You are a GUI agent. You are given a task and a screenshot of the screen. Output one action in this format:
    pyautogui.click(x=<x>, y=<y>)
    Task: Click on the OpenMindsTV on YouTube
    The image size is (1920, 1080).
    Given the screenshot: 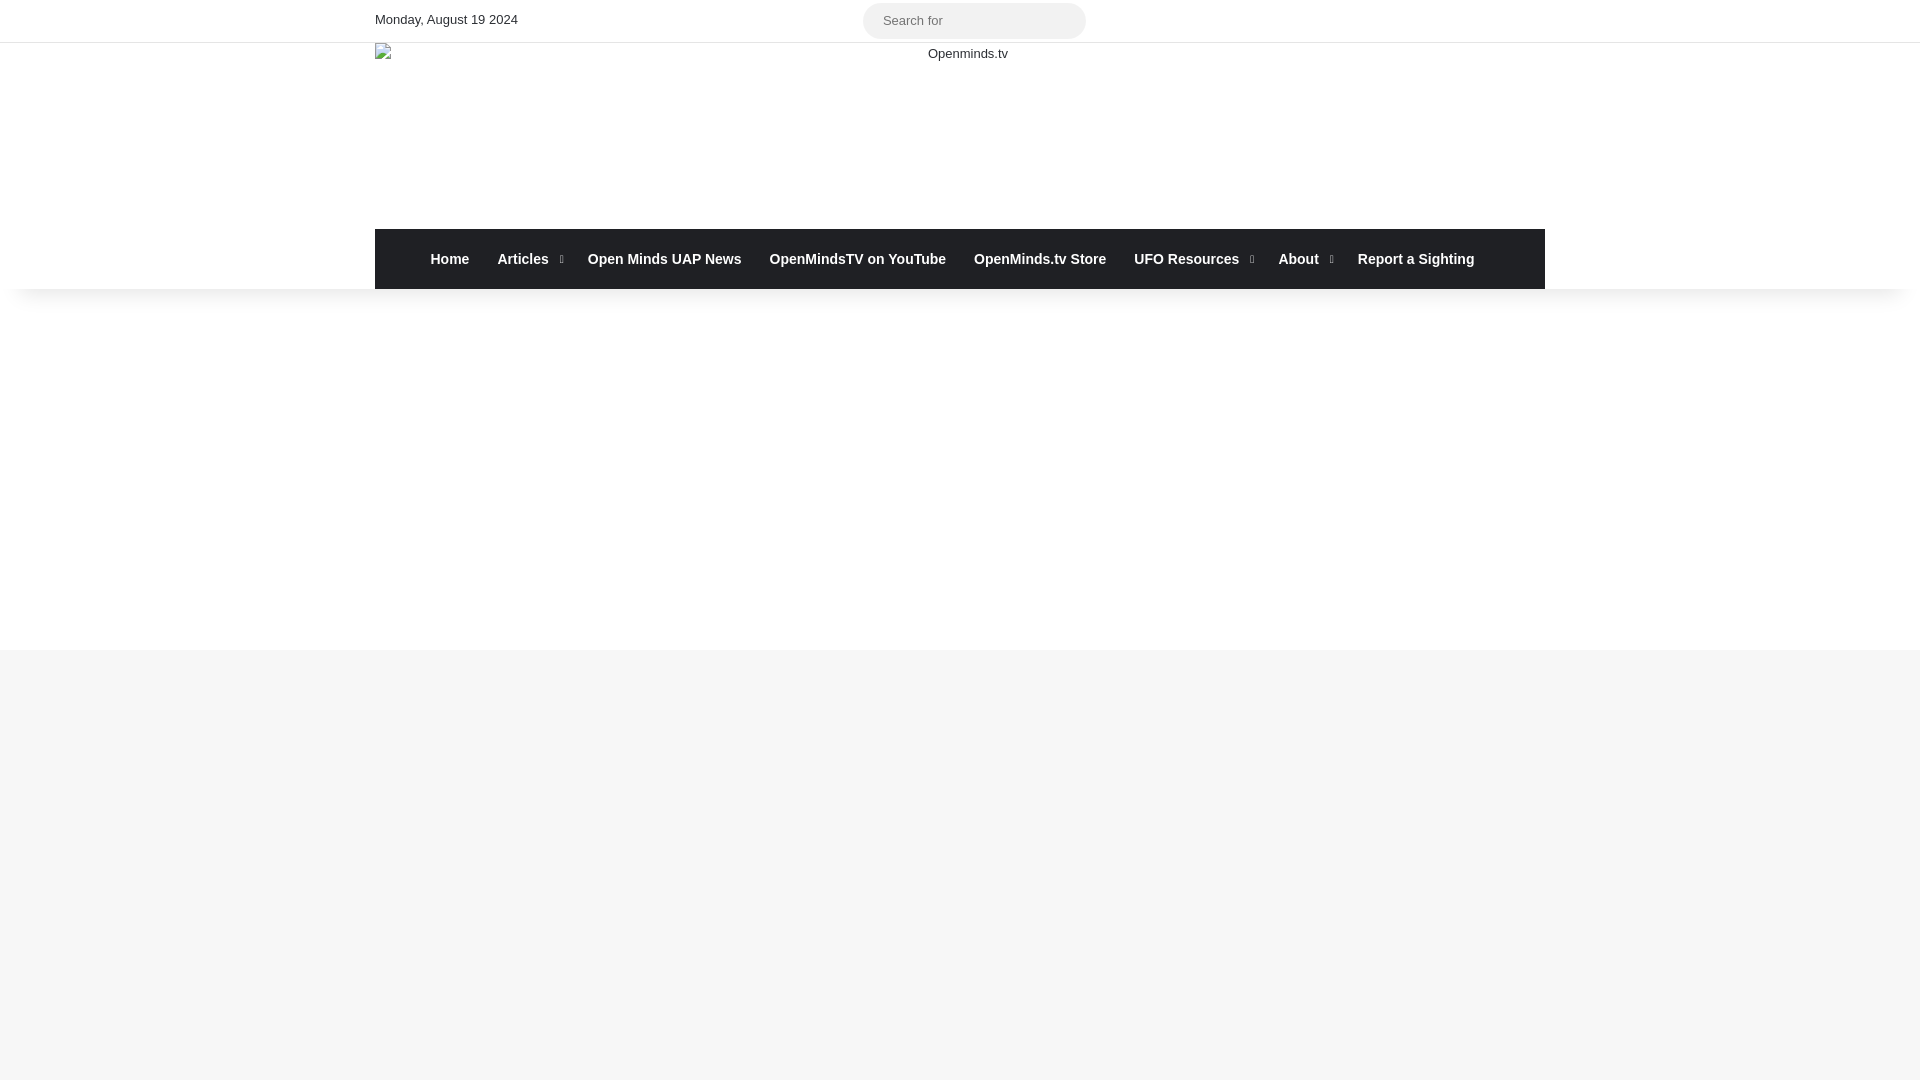 What is the action you would take?
    pyautogui.click(x=858, y=258)
    